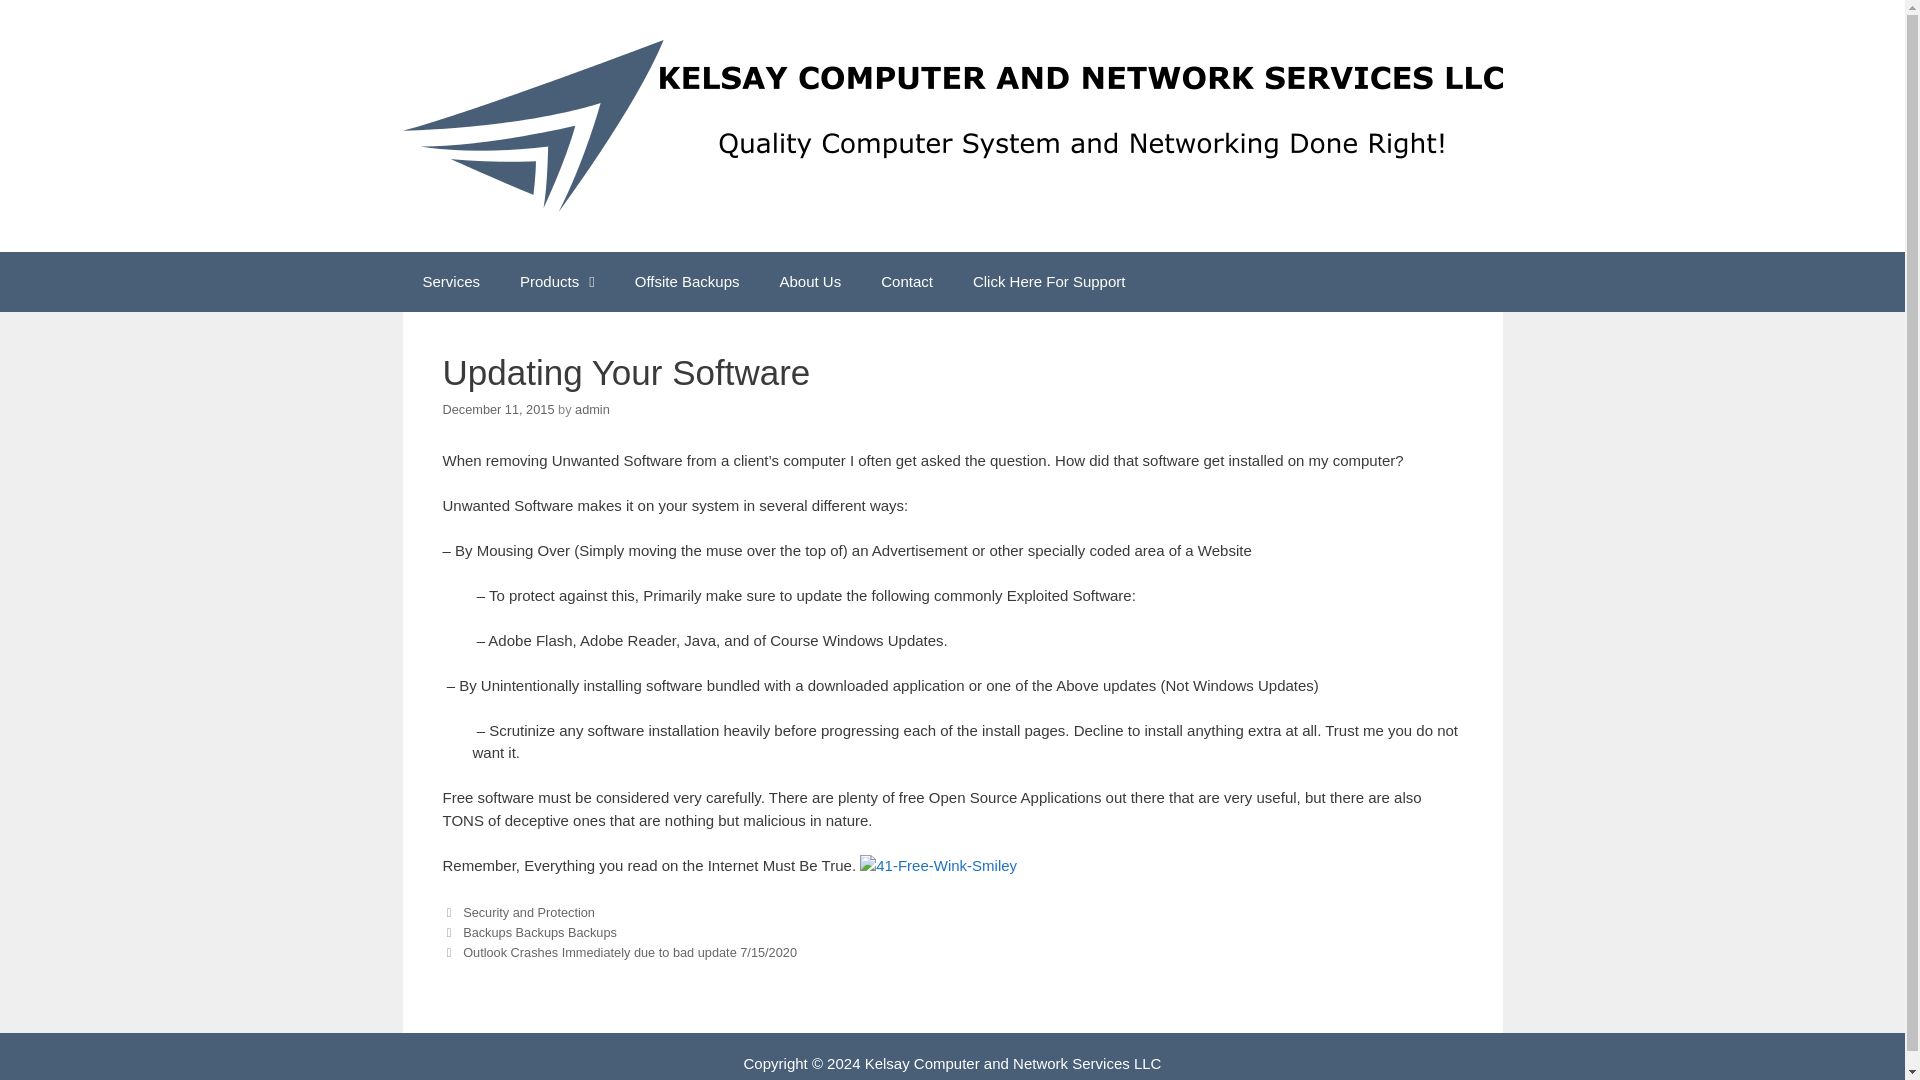 This screenshot has height=1080, width=1920. Describe the element at coordinates (811, 282) in the screenshot. I see `About Us` at that location.